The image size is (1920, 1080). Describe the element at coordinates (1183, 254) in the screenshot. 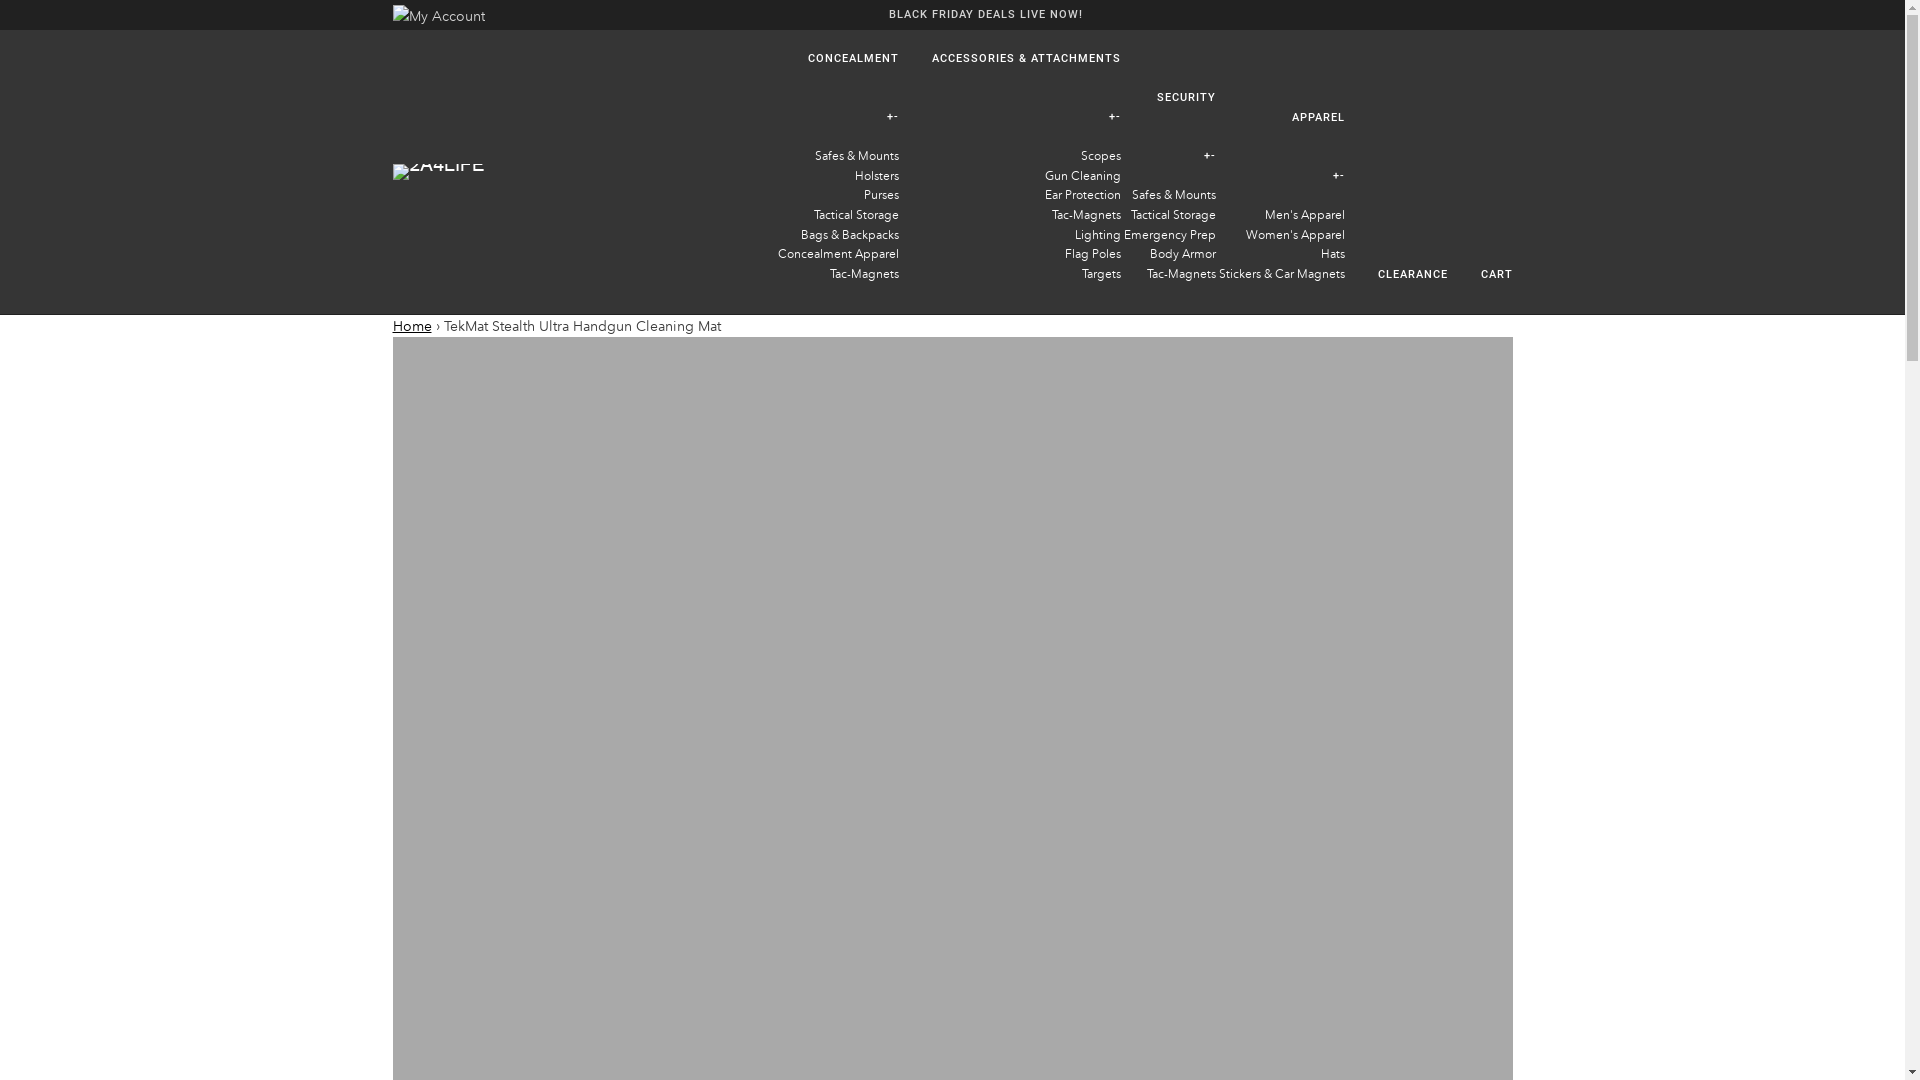

I see `Body Armor` at that location.